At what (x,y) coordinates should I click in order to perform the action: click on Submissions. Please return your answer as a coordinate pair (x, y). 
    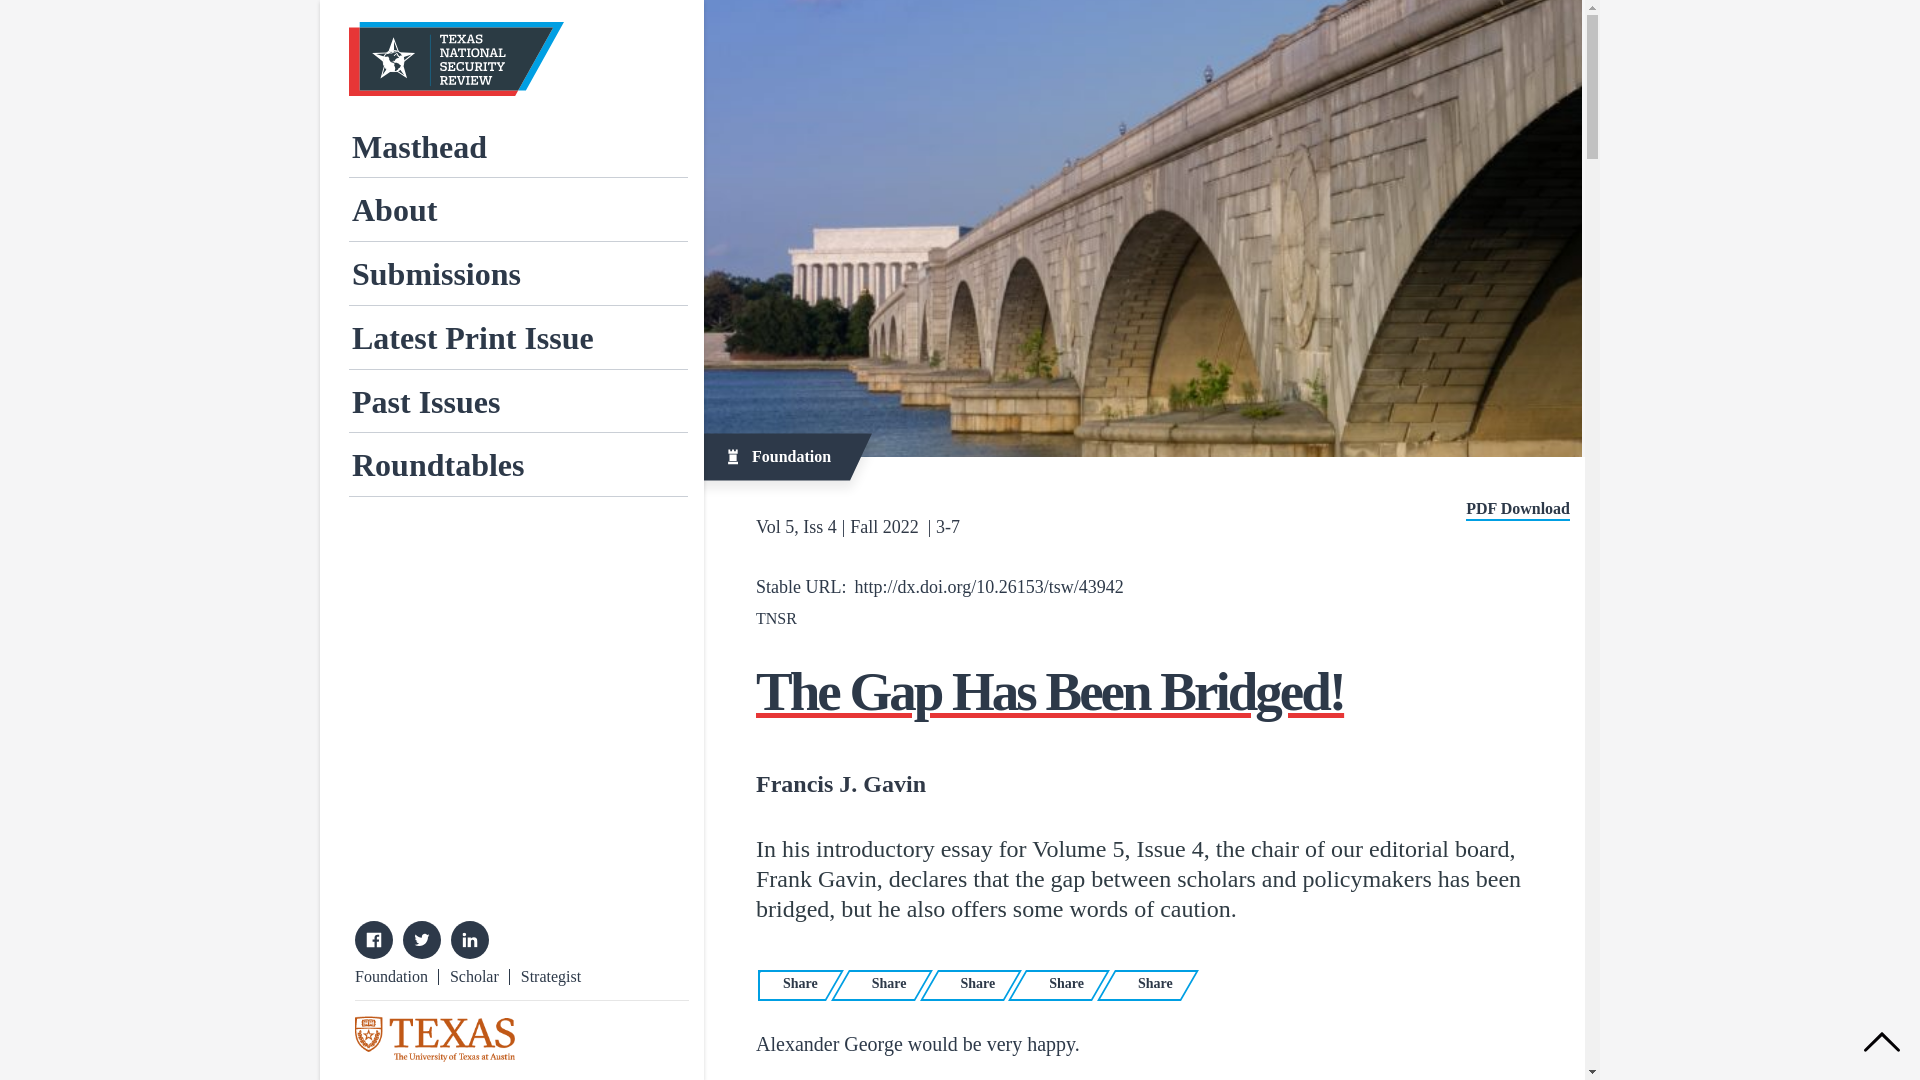
    Looking at the image, I should click on (518, 272).